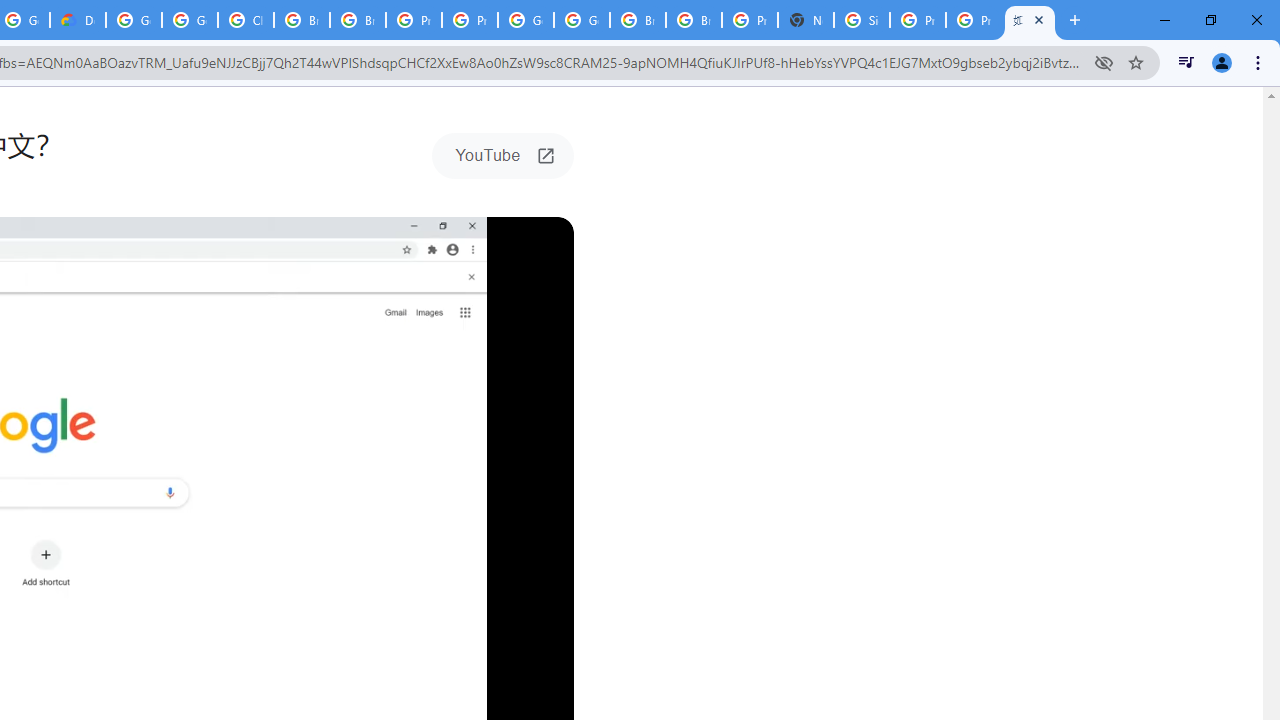 The width and height of the screenshot is (1280, 720). I want to click on Sign in - Google Accounts, so click(862, 20).